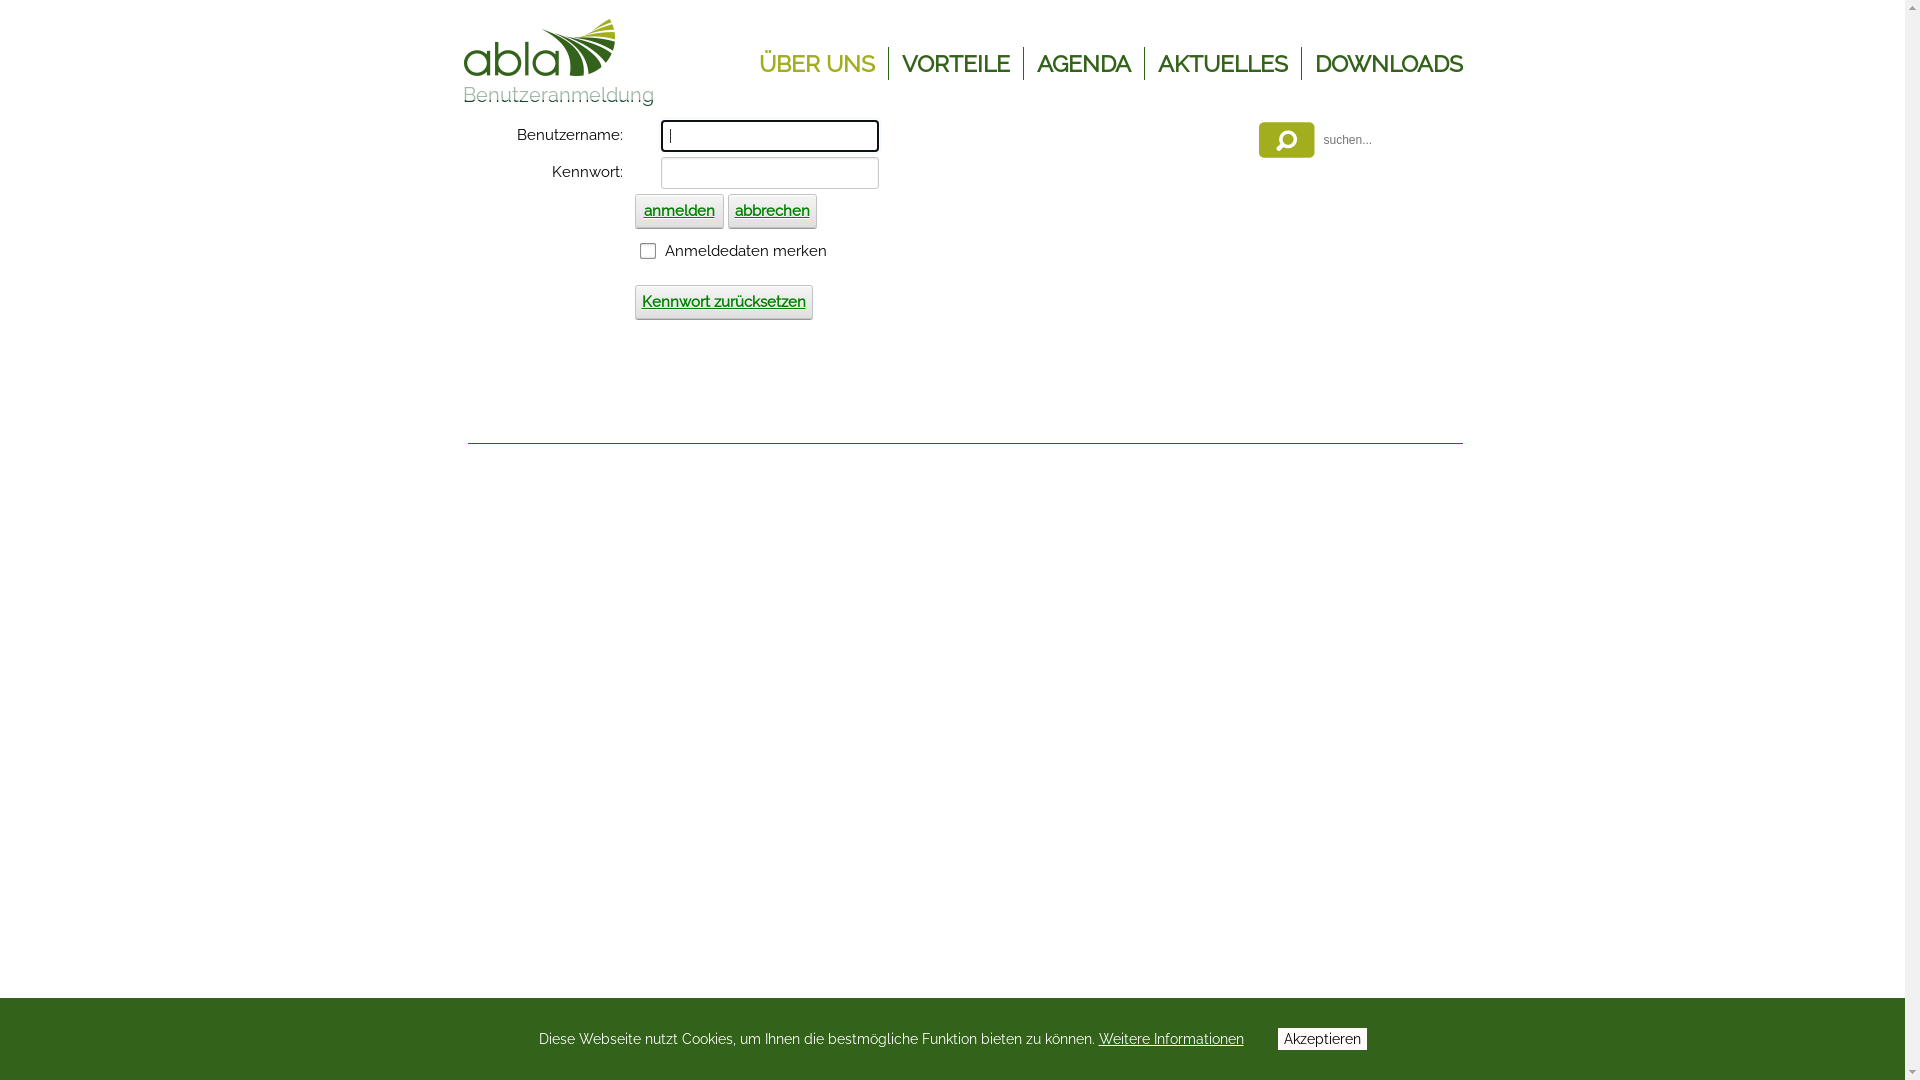 The width and height of the screenshot is (1920, 1080). I want to click on VORTEILE, so click(956, 64).